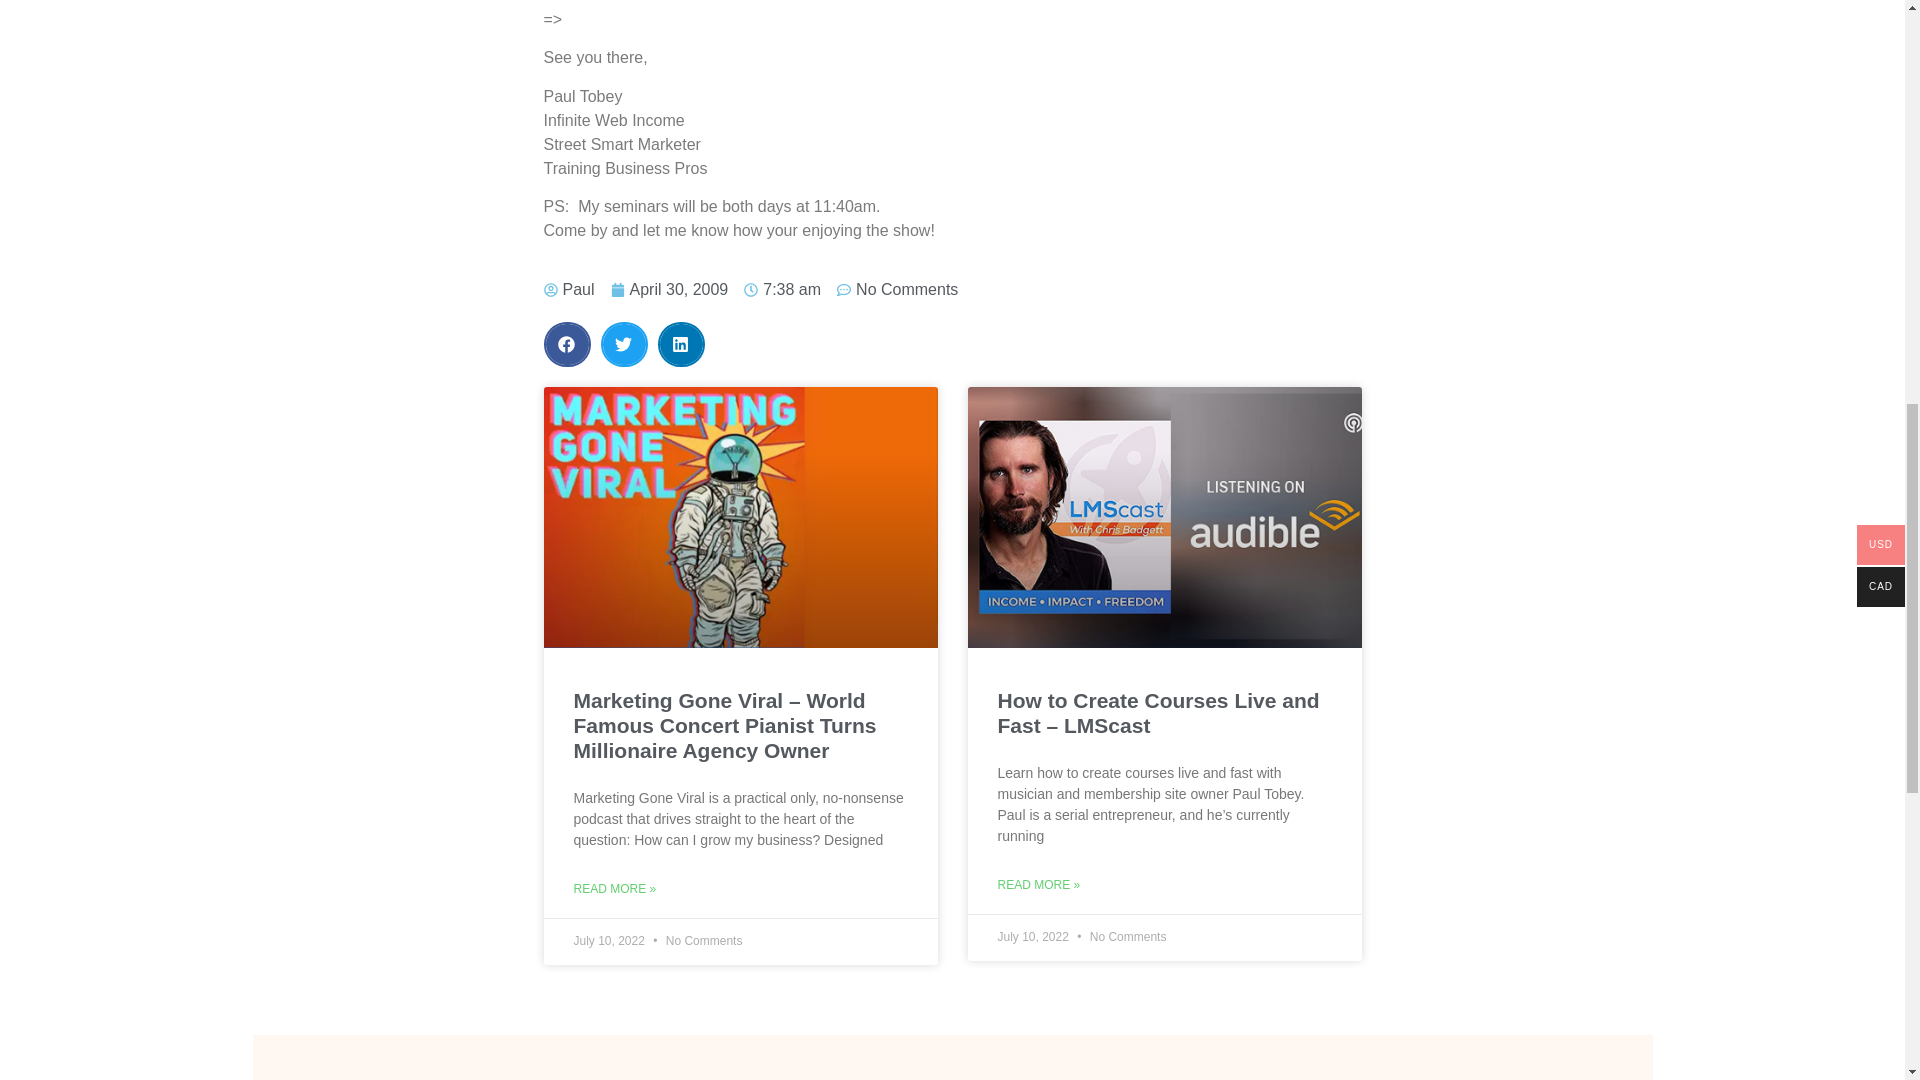  Describe the element at coordinates (898, 290) in the screenshot. I see `No Comments` at that location.